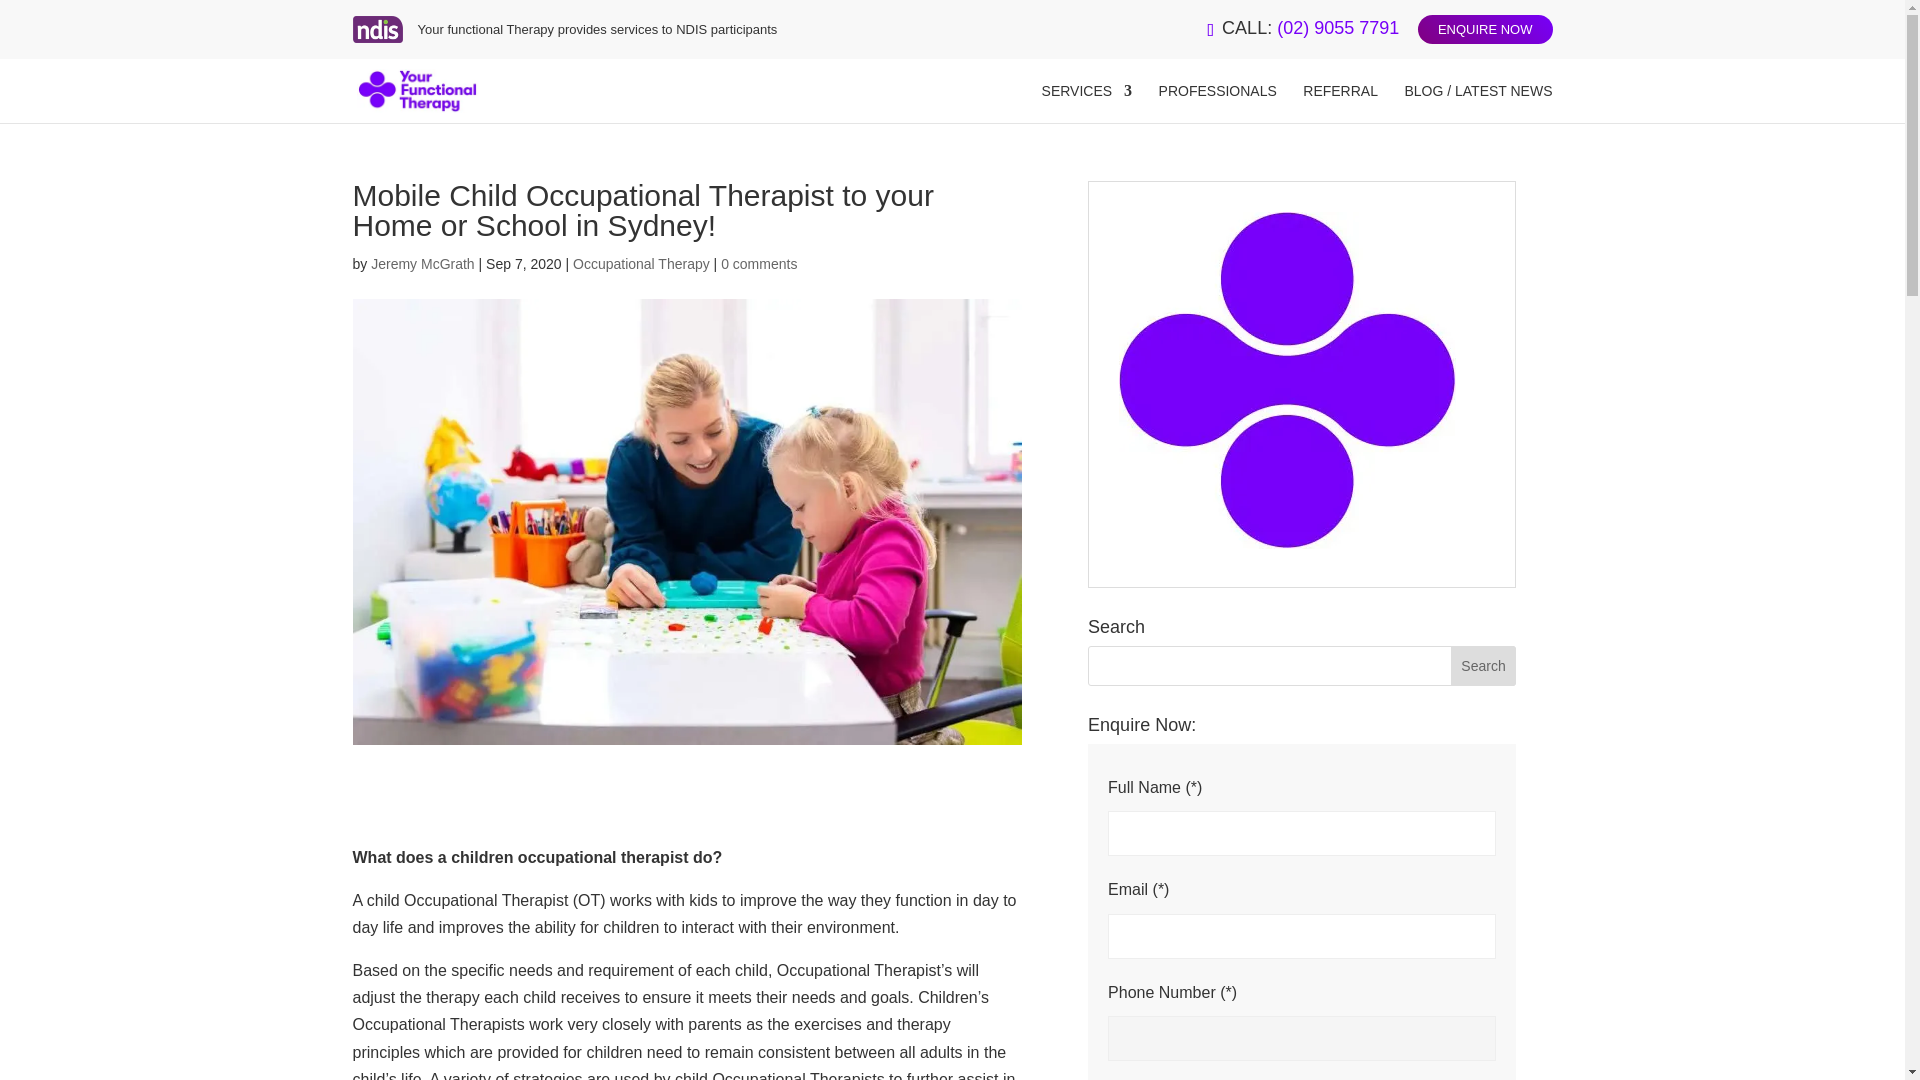 This screenshot has width=1920, height=1080. What do you see at coordinates (422, 264) in the screenshot?
I see `Jeremy McGrath` at bounding box center [422, 264].